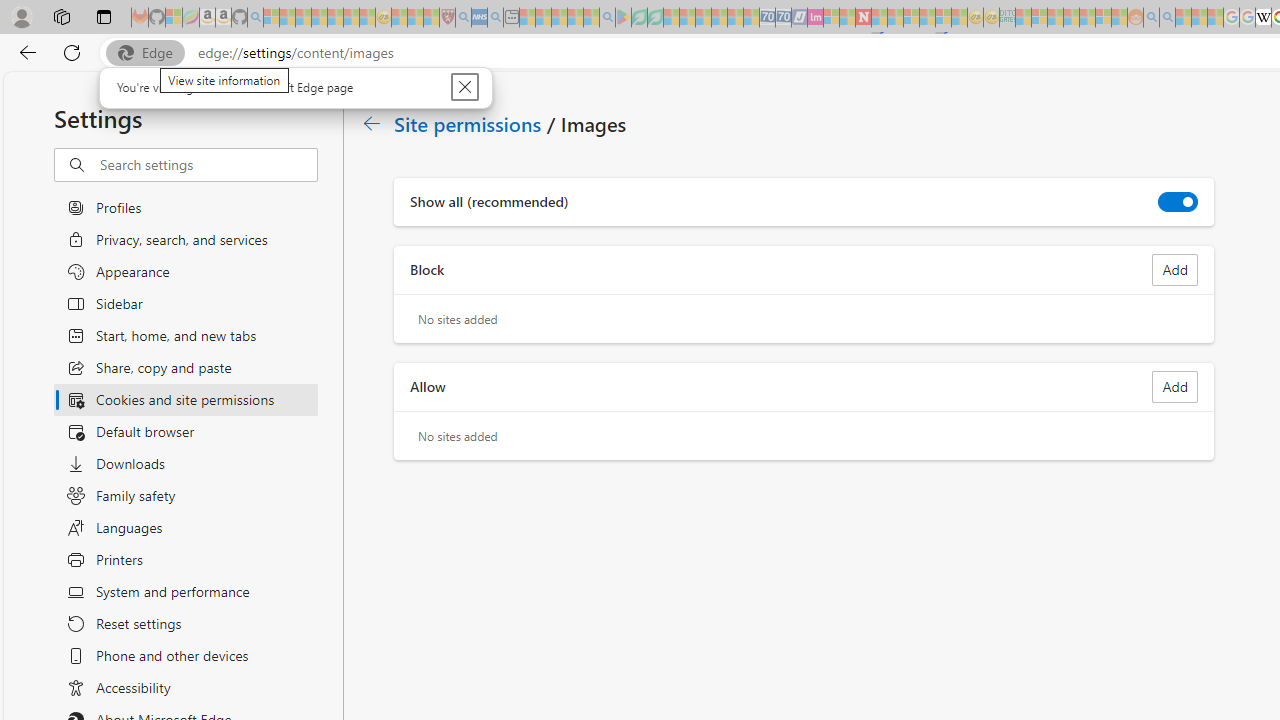  What do you see at coordinates (1178, 202) in the screenshot?
I see `Show all (recommended)` at bounding box center [1178, 202].